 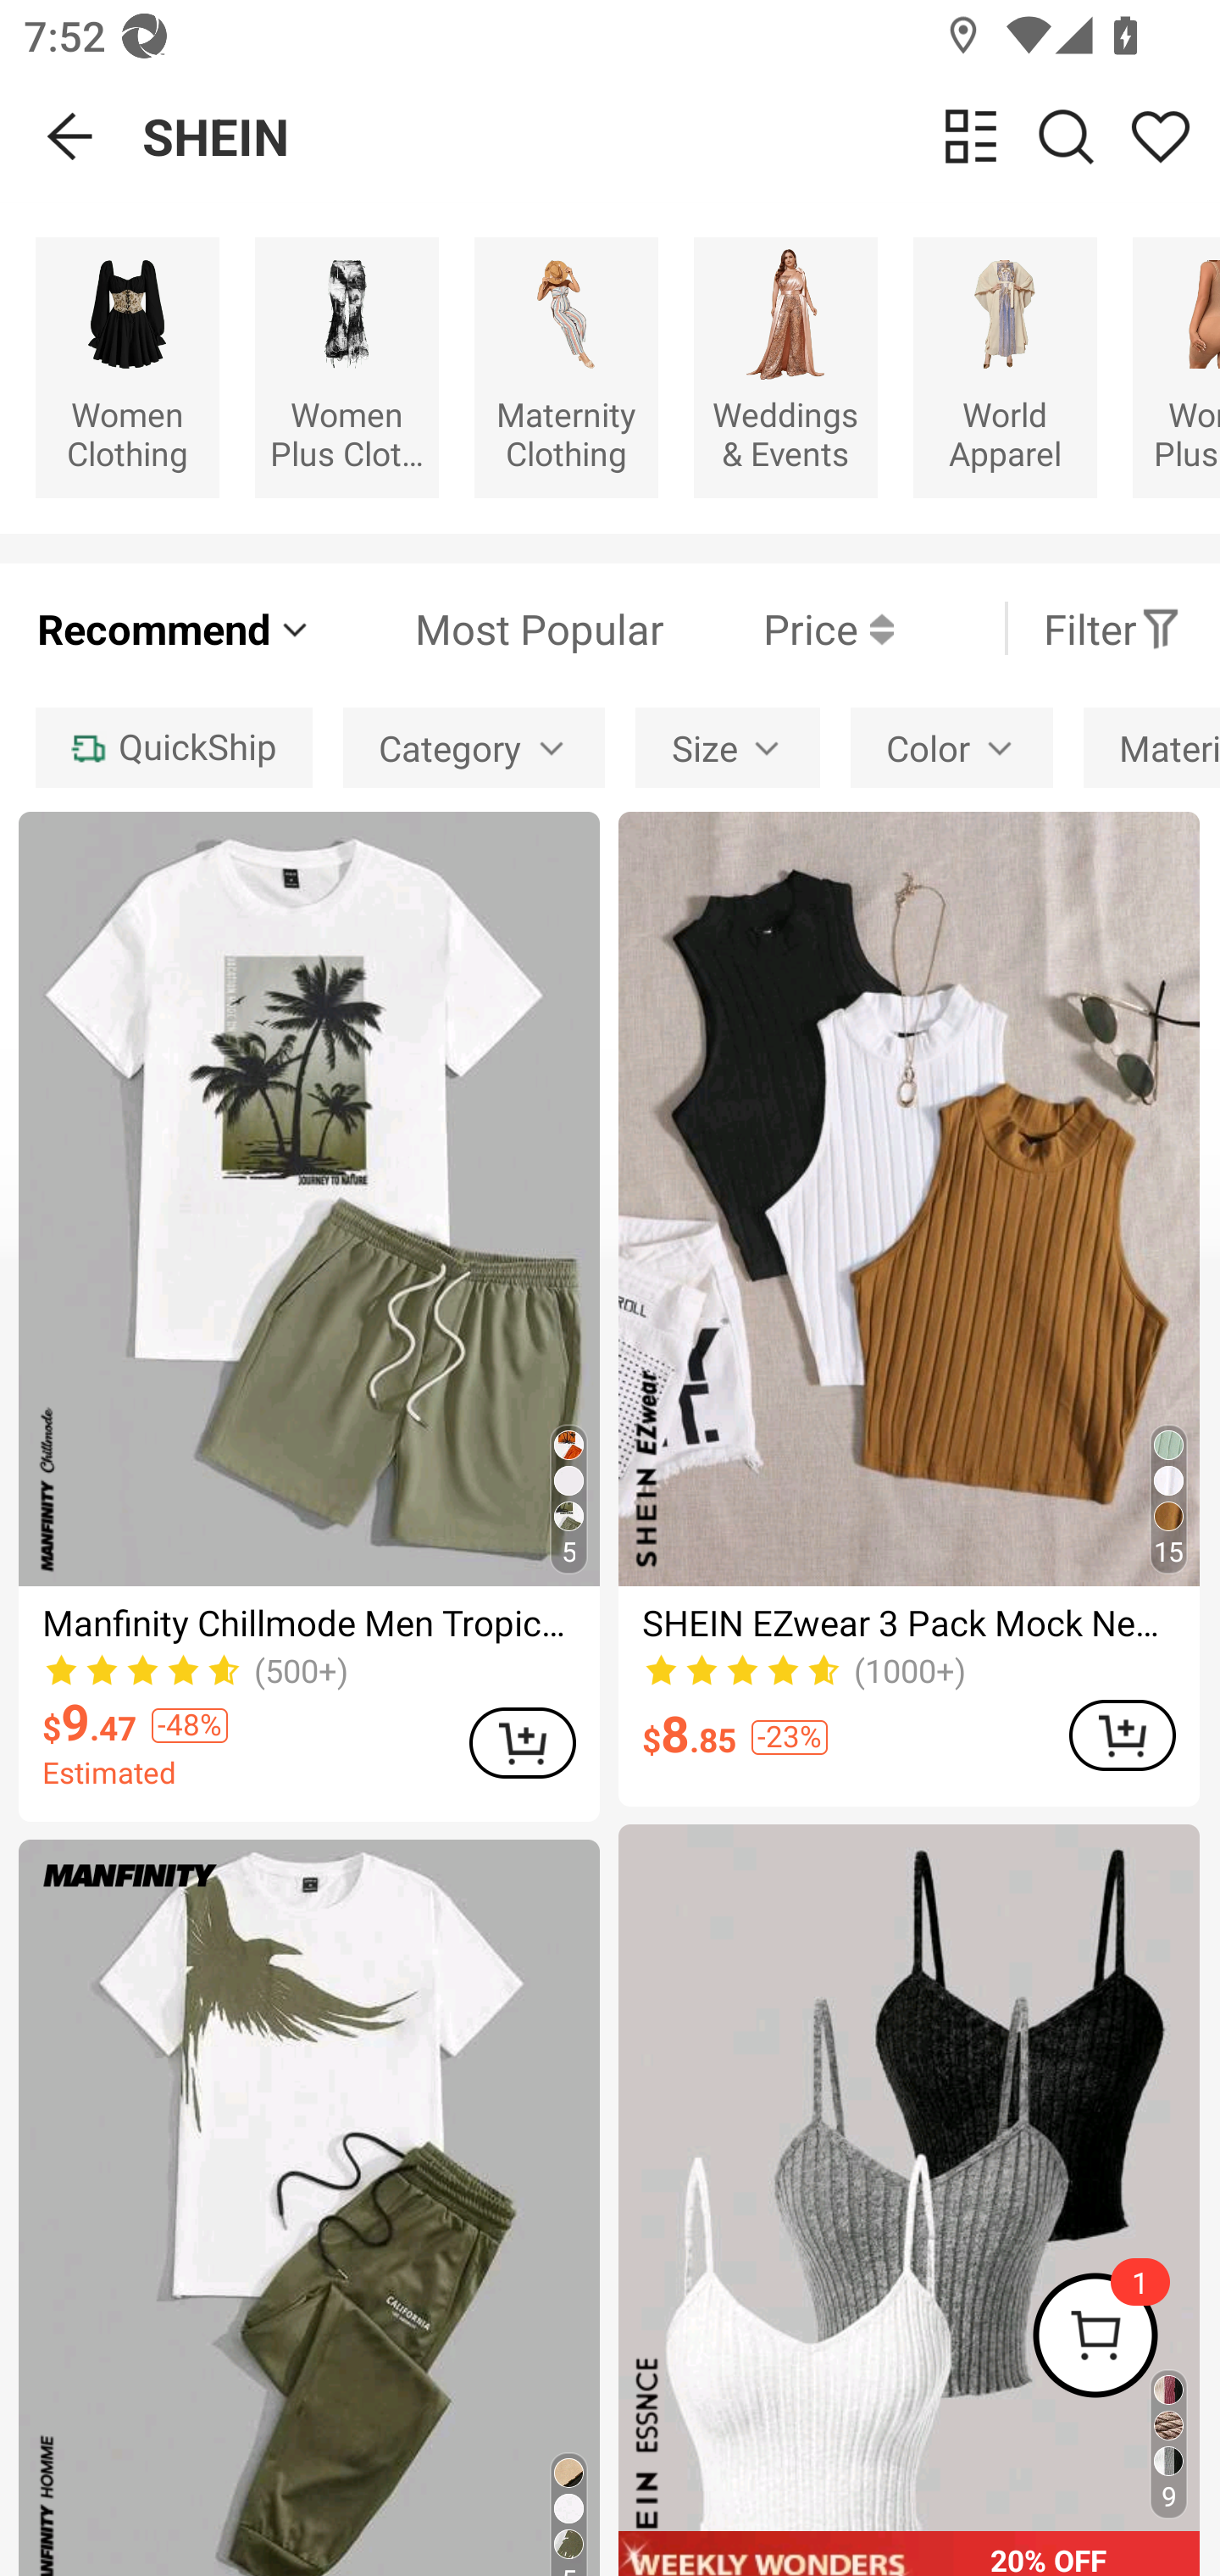 I want to click on ADD TO CART, so click(x=1122, y=1735).